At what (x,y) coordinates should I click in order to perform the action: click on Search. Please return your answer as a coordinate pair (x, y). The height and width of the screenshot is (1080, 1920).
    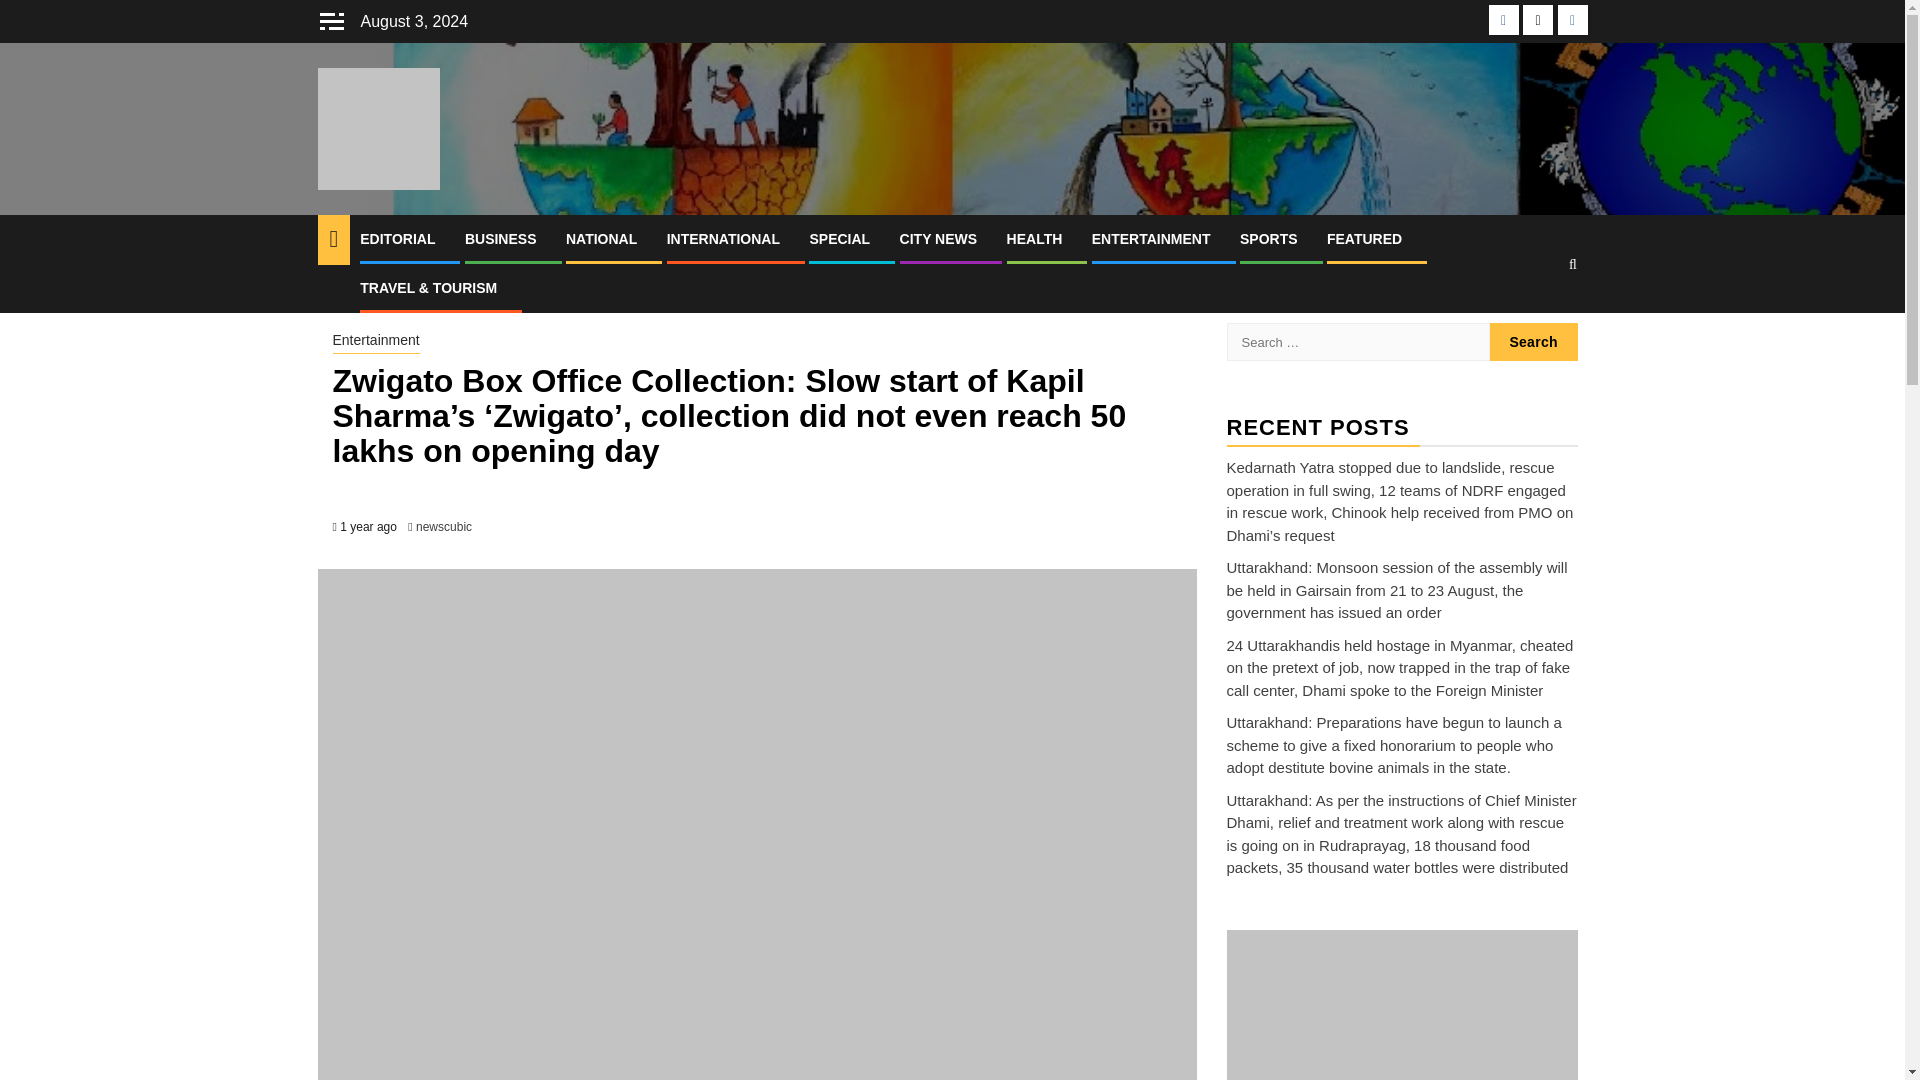
    Looking at the image, I should click on (1534, 341).